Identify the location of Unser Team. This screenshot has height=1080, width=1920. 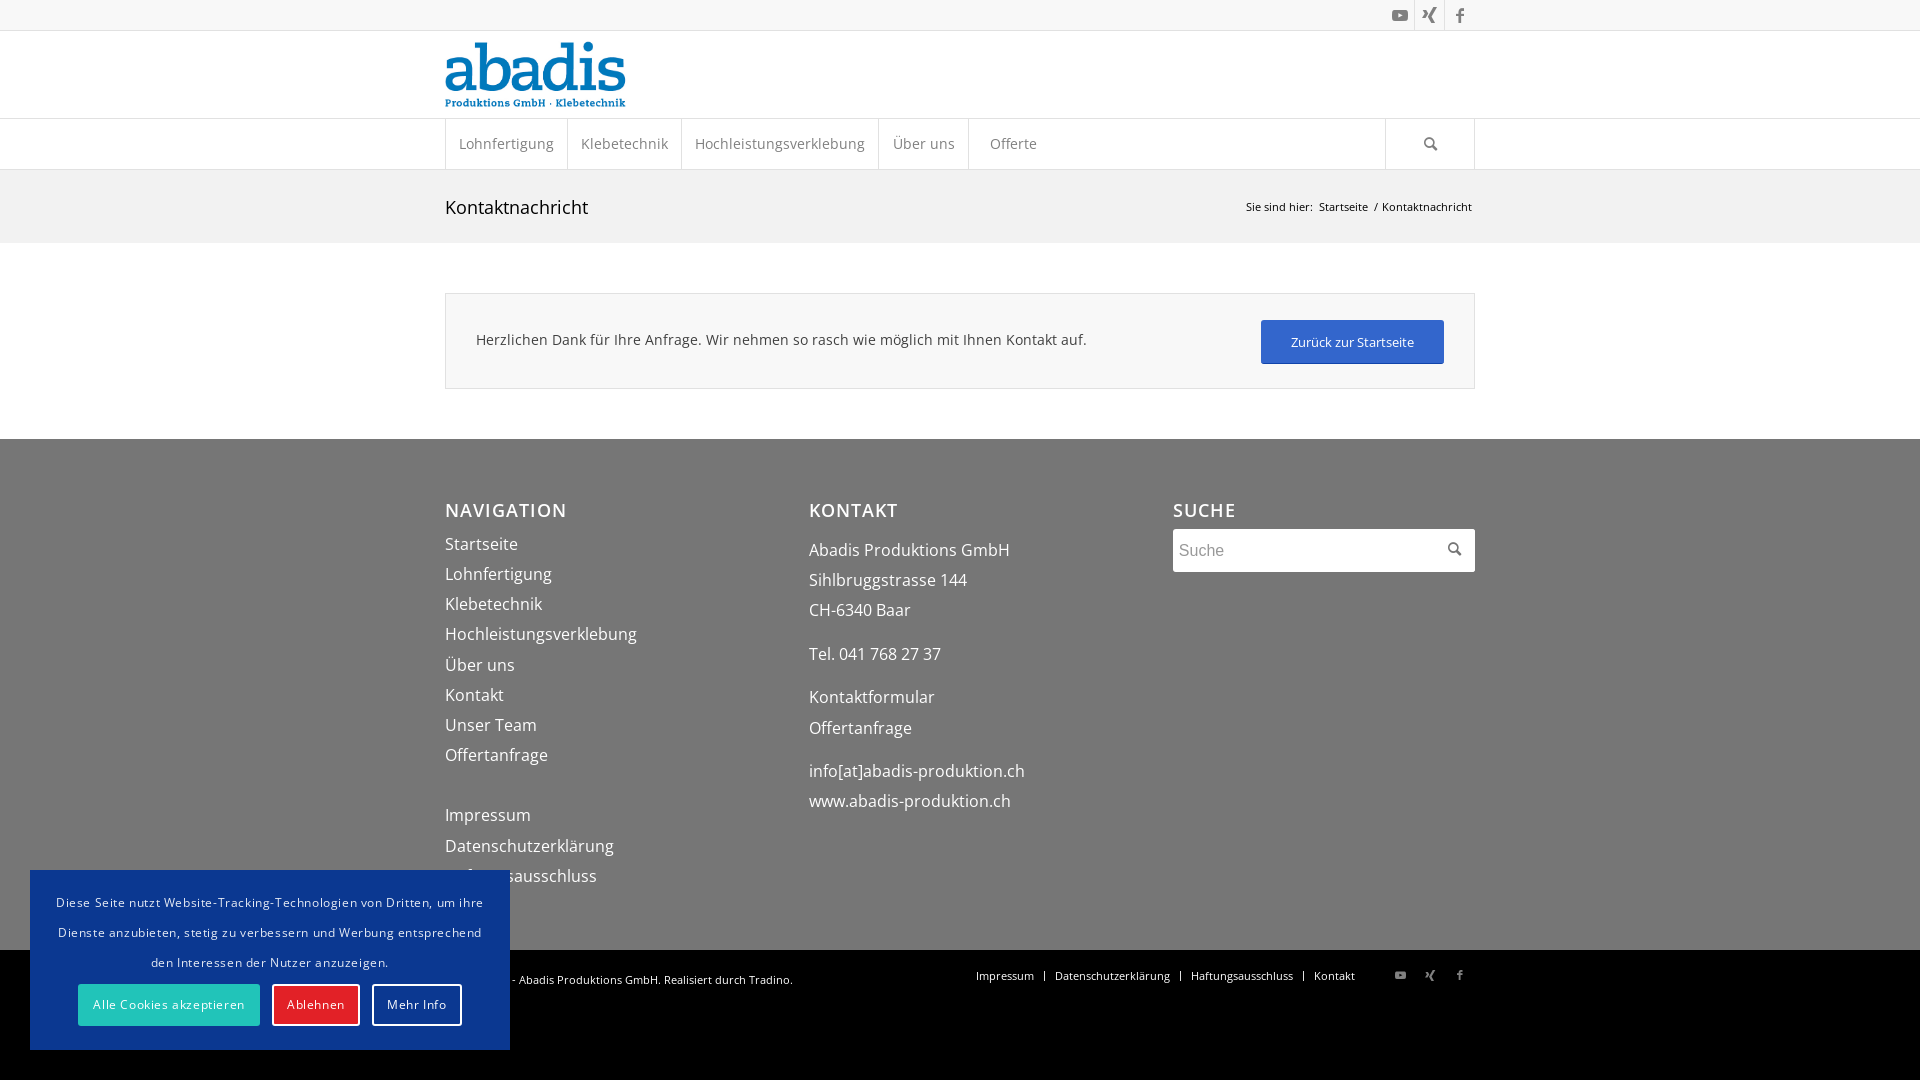
(491, 725).